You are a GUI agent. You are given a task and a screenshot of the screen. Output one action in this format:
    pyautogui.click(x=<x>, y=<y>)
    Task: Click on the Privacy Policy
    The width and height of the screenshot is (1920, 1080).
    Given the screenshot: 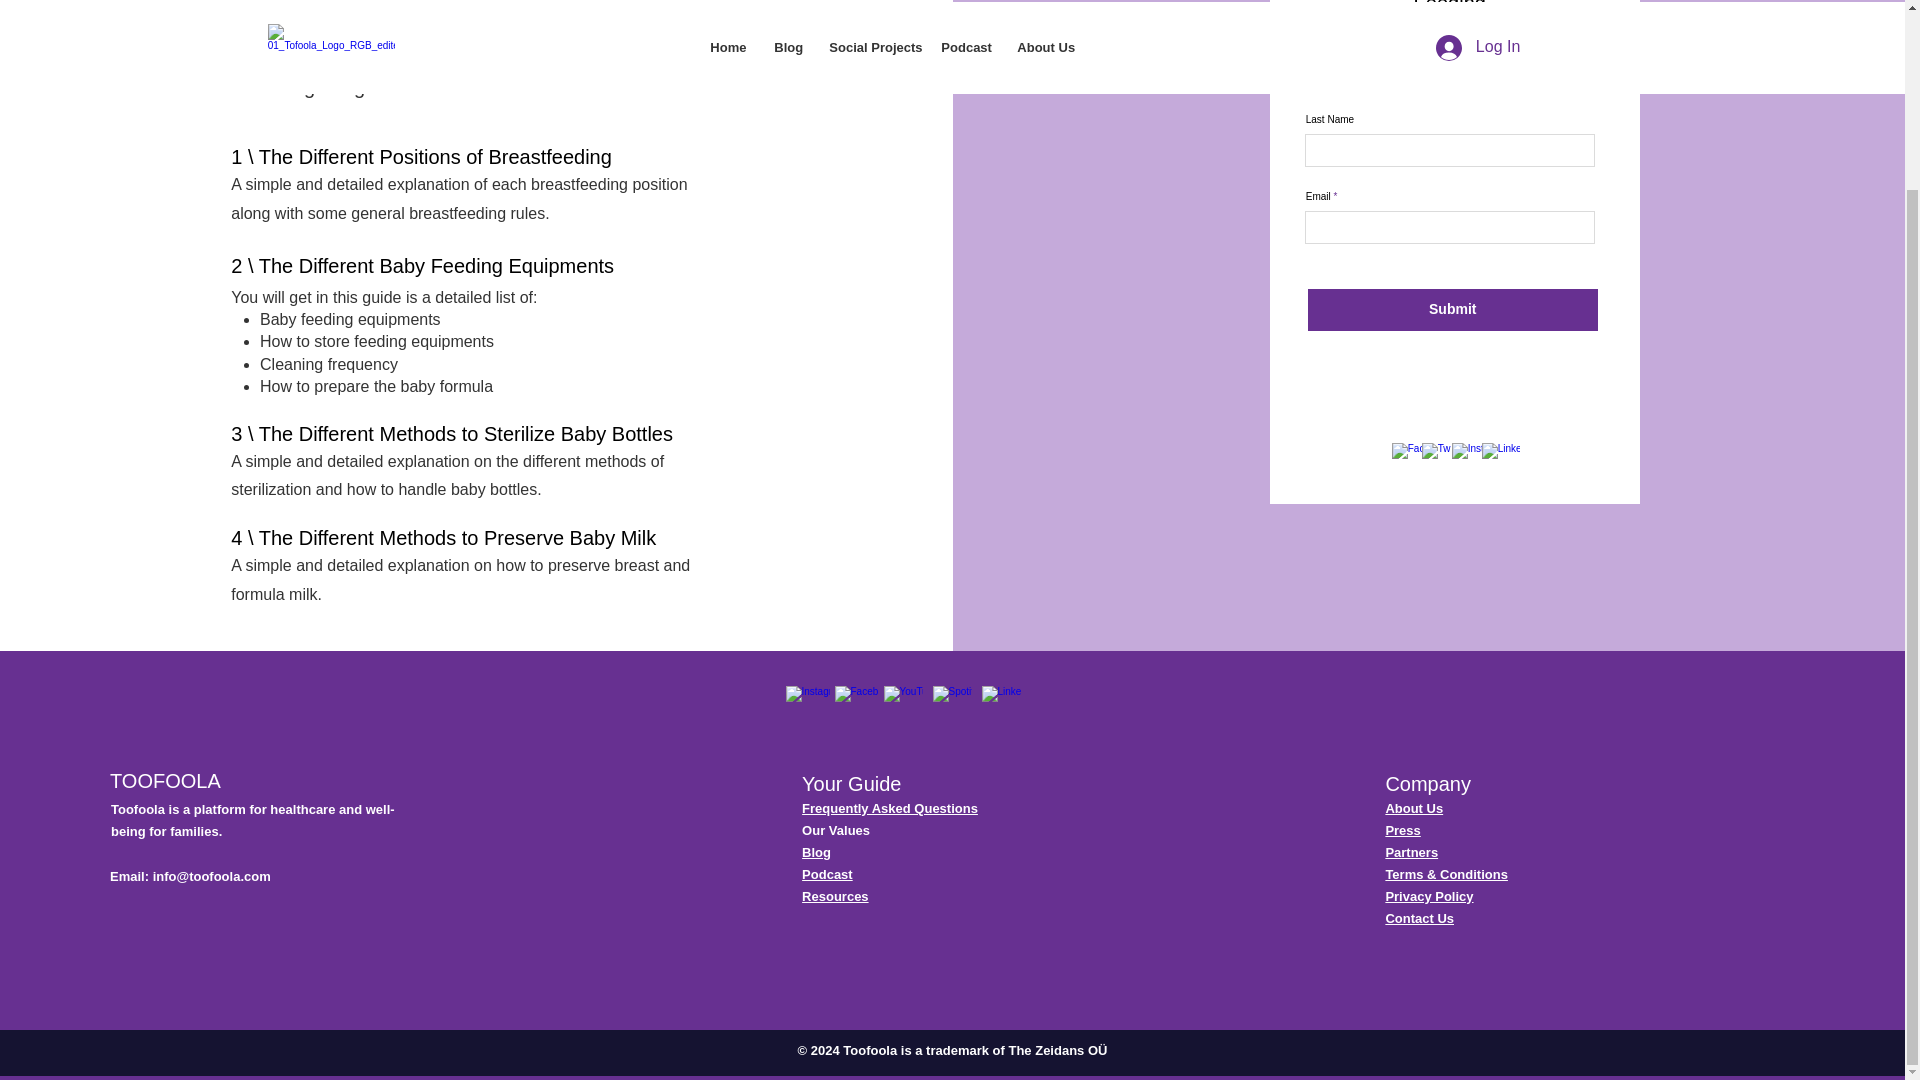 What is the action you would take?
    pyautogui.click(x=1428, y=896)
    